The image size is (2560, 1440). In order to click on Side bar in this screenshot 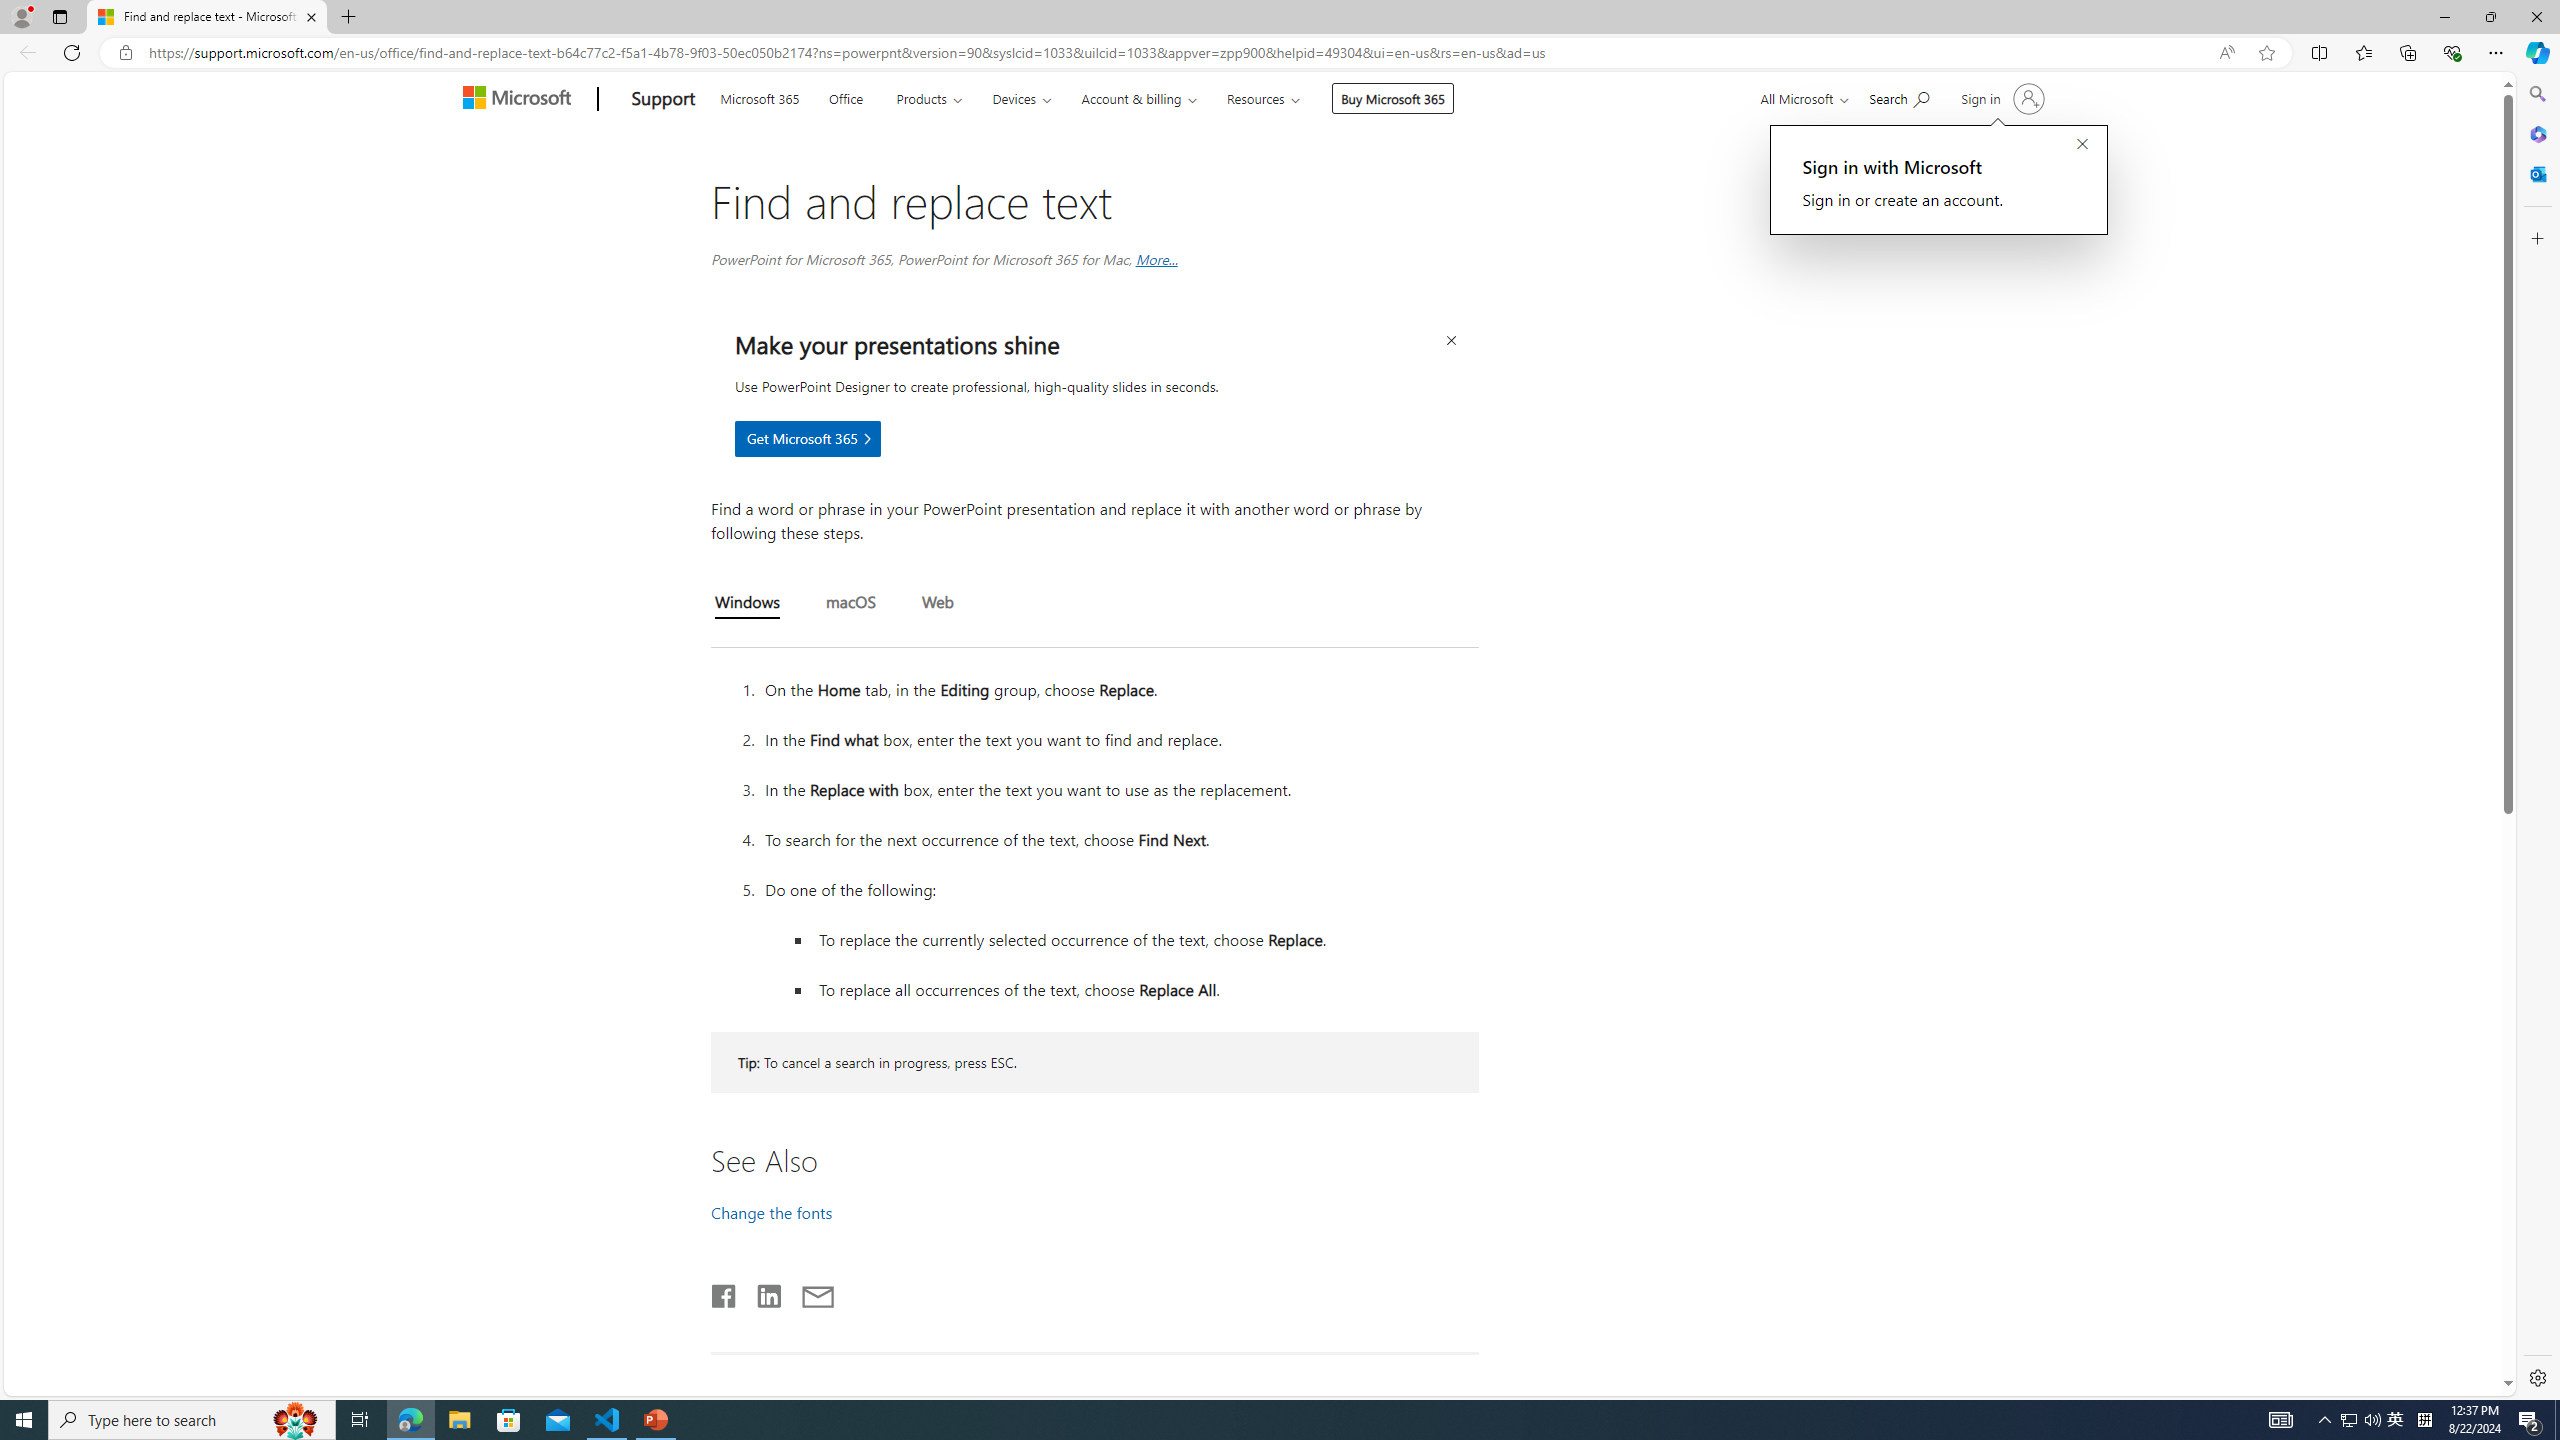, I will do `click(2538, 736)`.